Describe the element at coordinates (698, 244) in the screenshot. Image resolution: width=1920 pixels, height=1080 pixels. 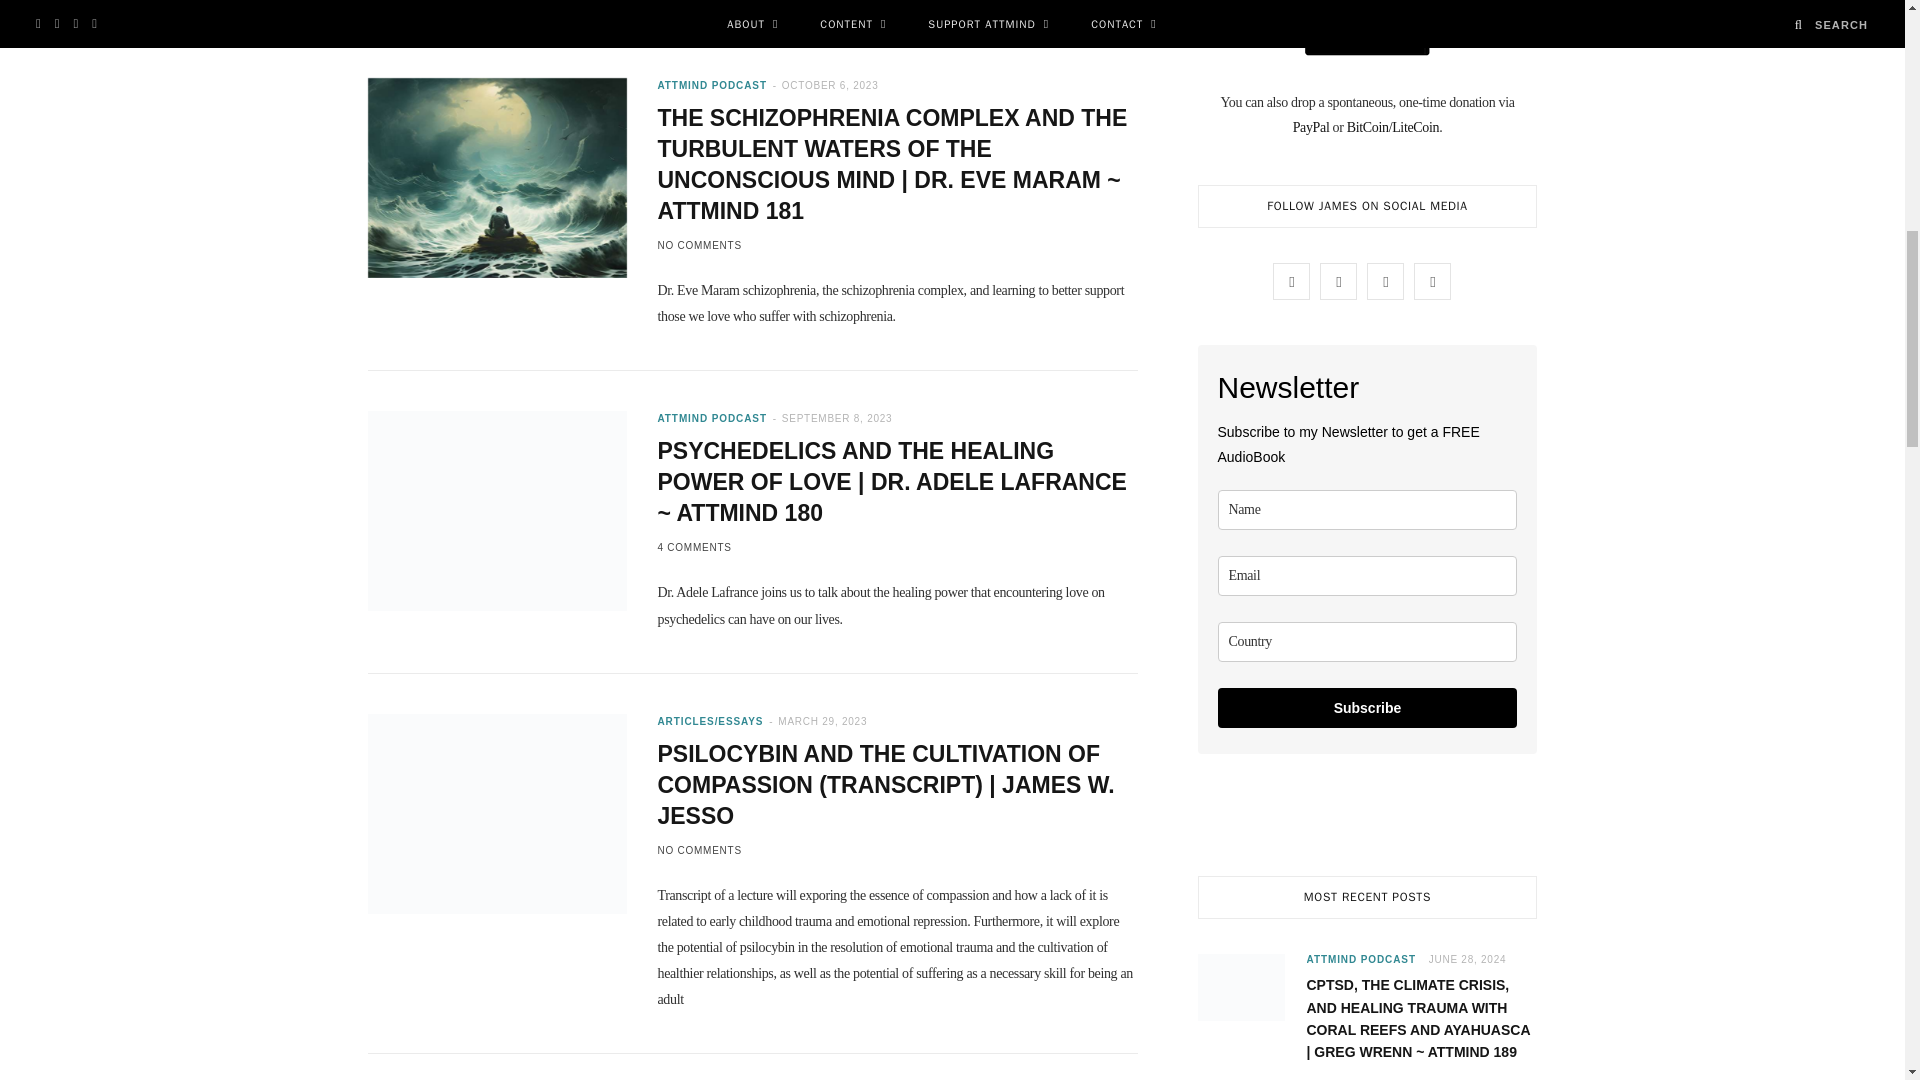
I see `NO COMMENTS` at that location.